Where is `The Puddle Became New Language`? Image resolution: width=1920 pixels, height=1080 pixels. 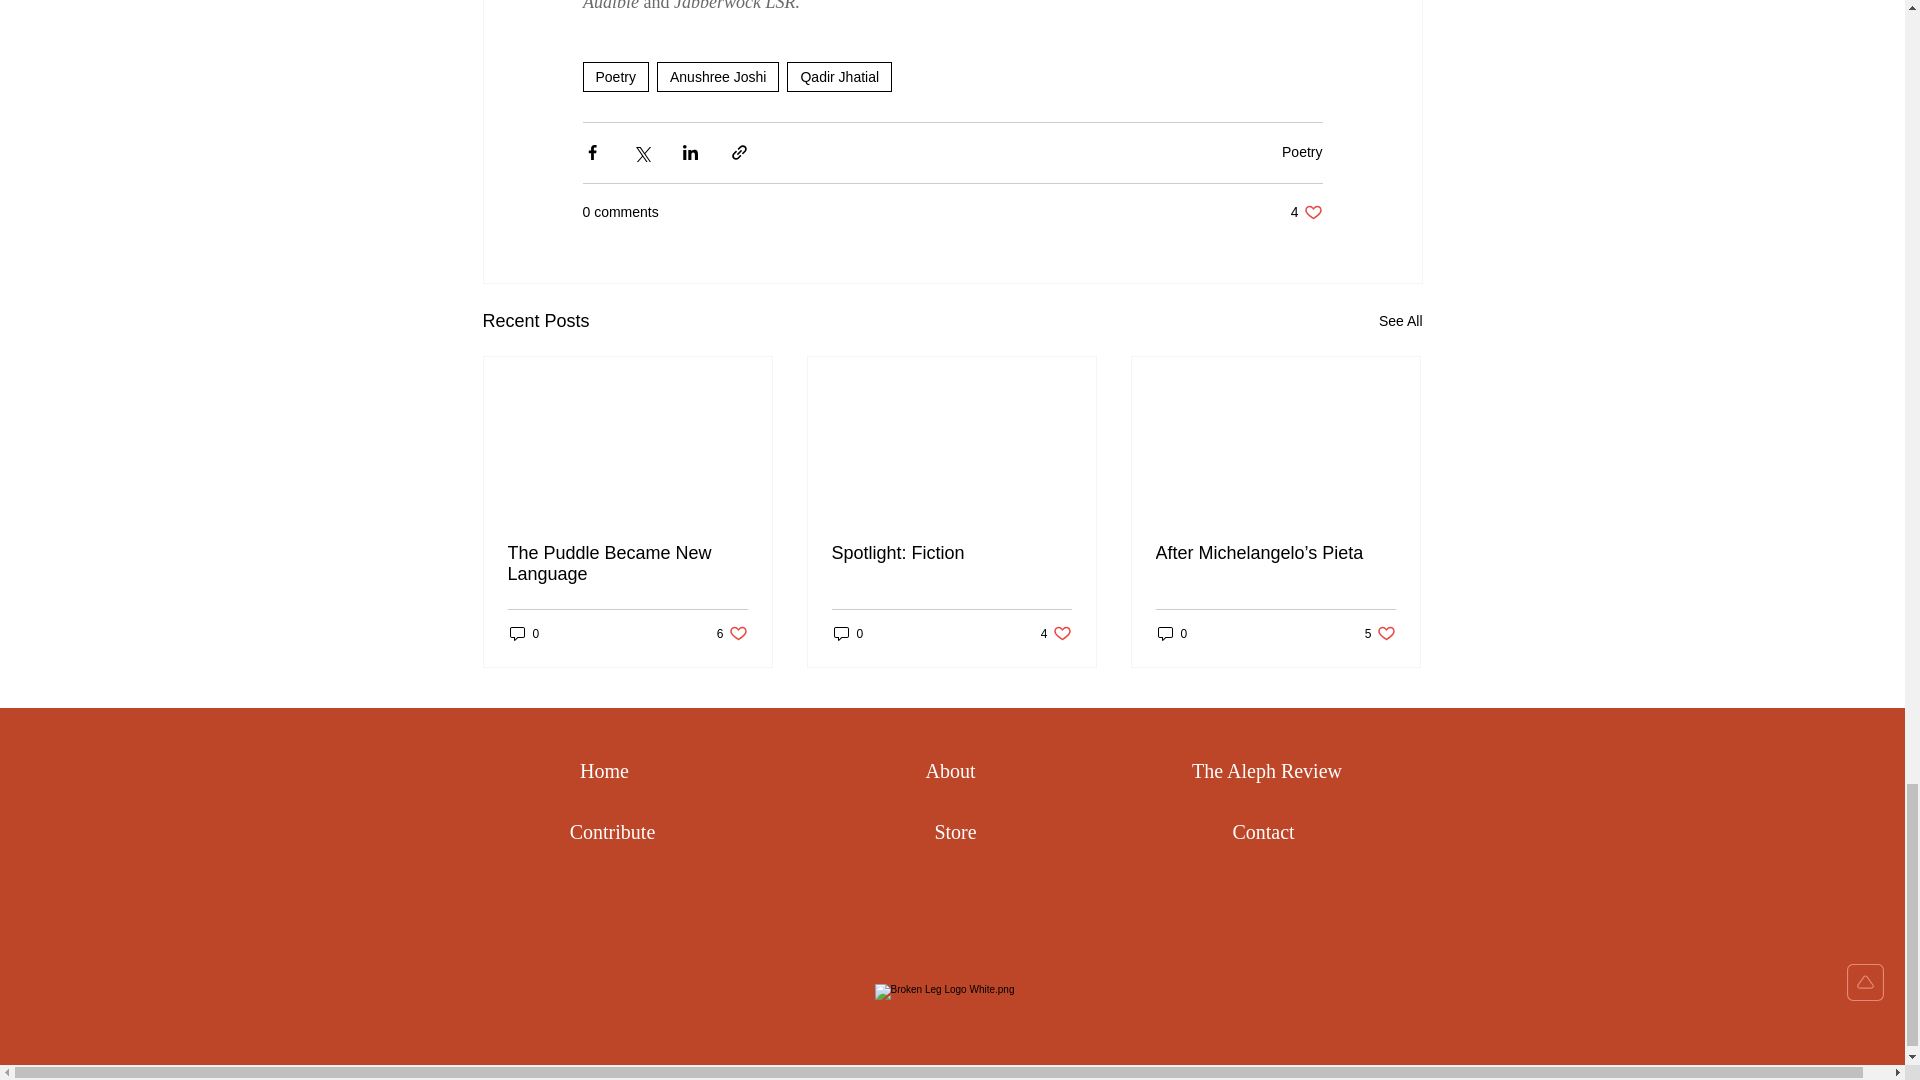
The Puddle Became New Language is located at coordinates (1400, 320).